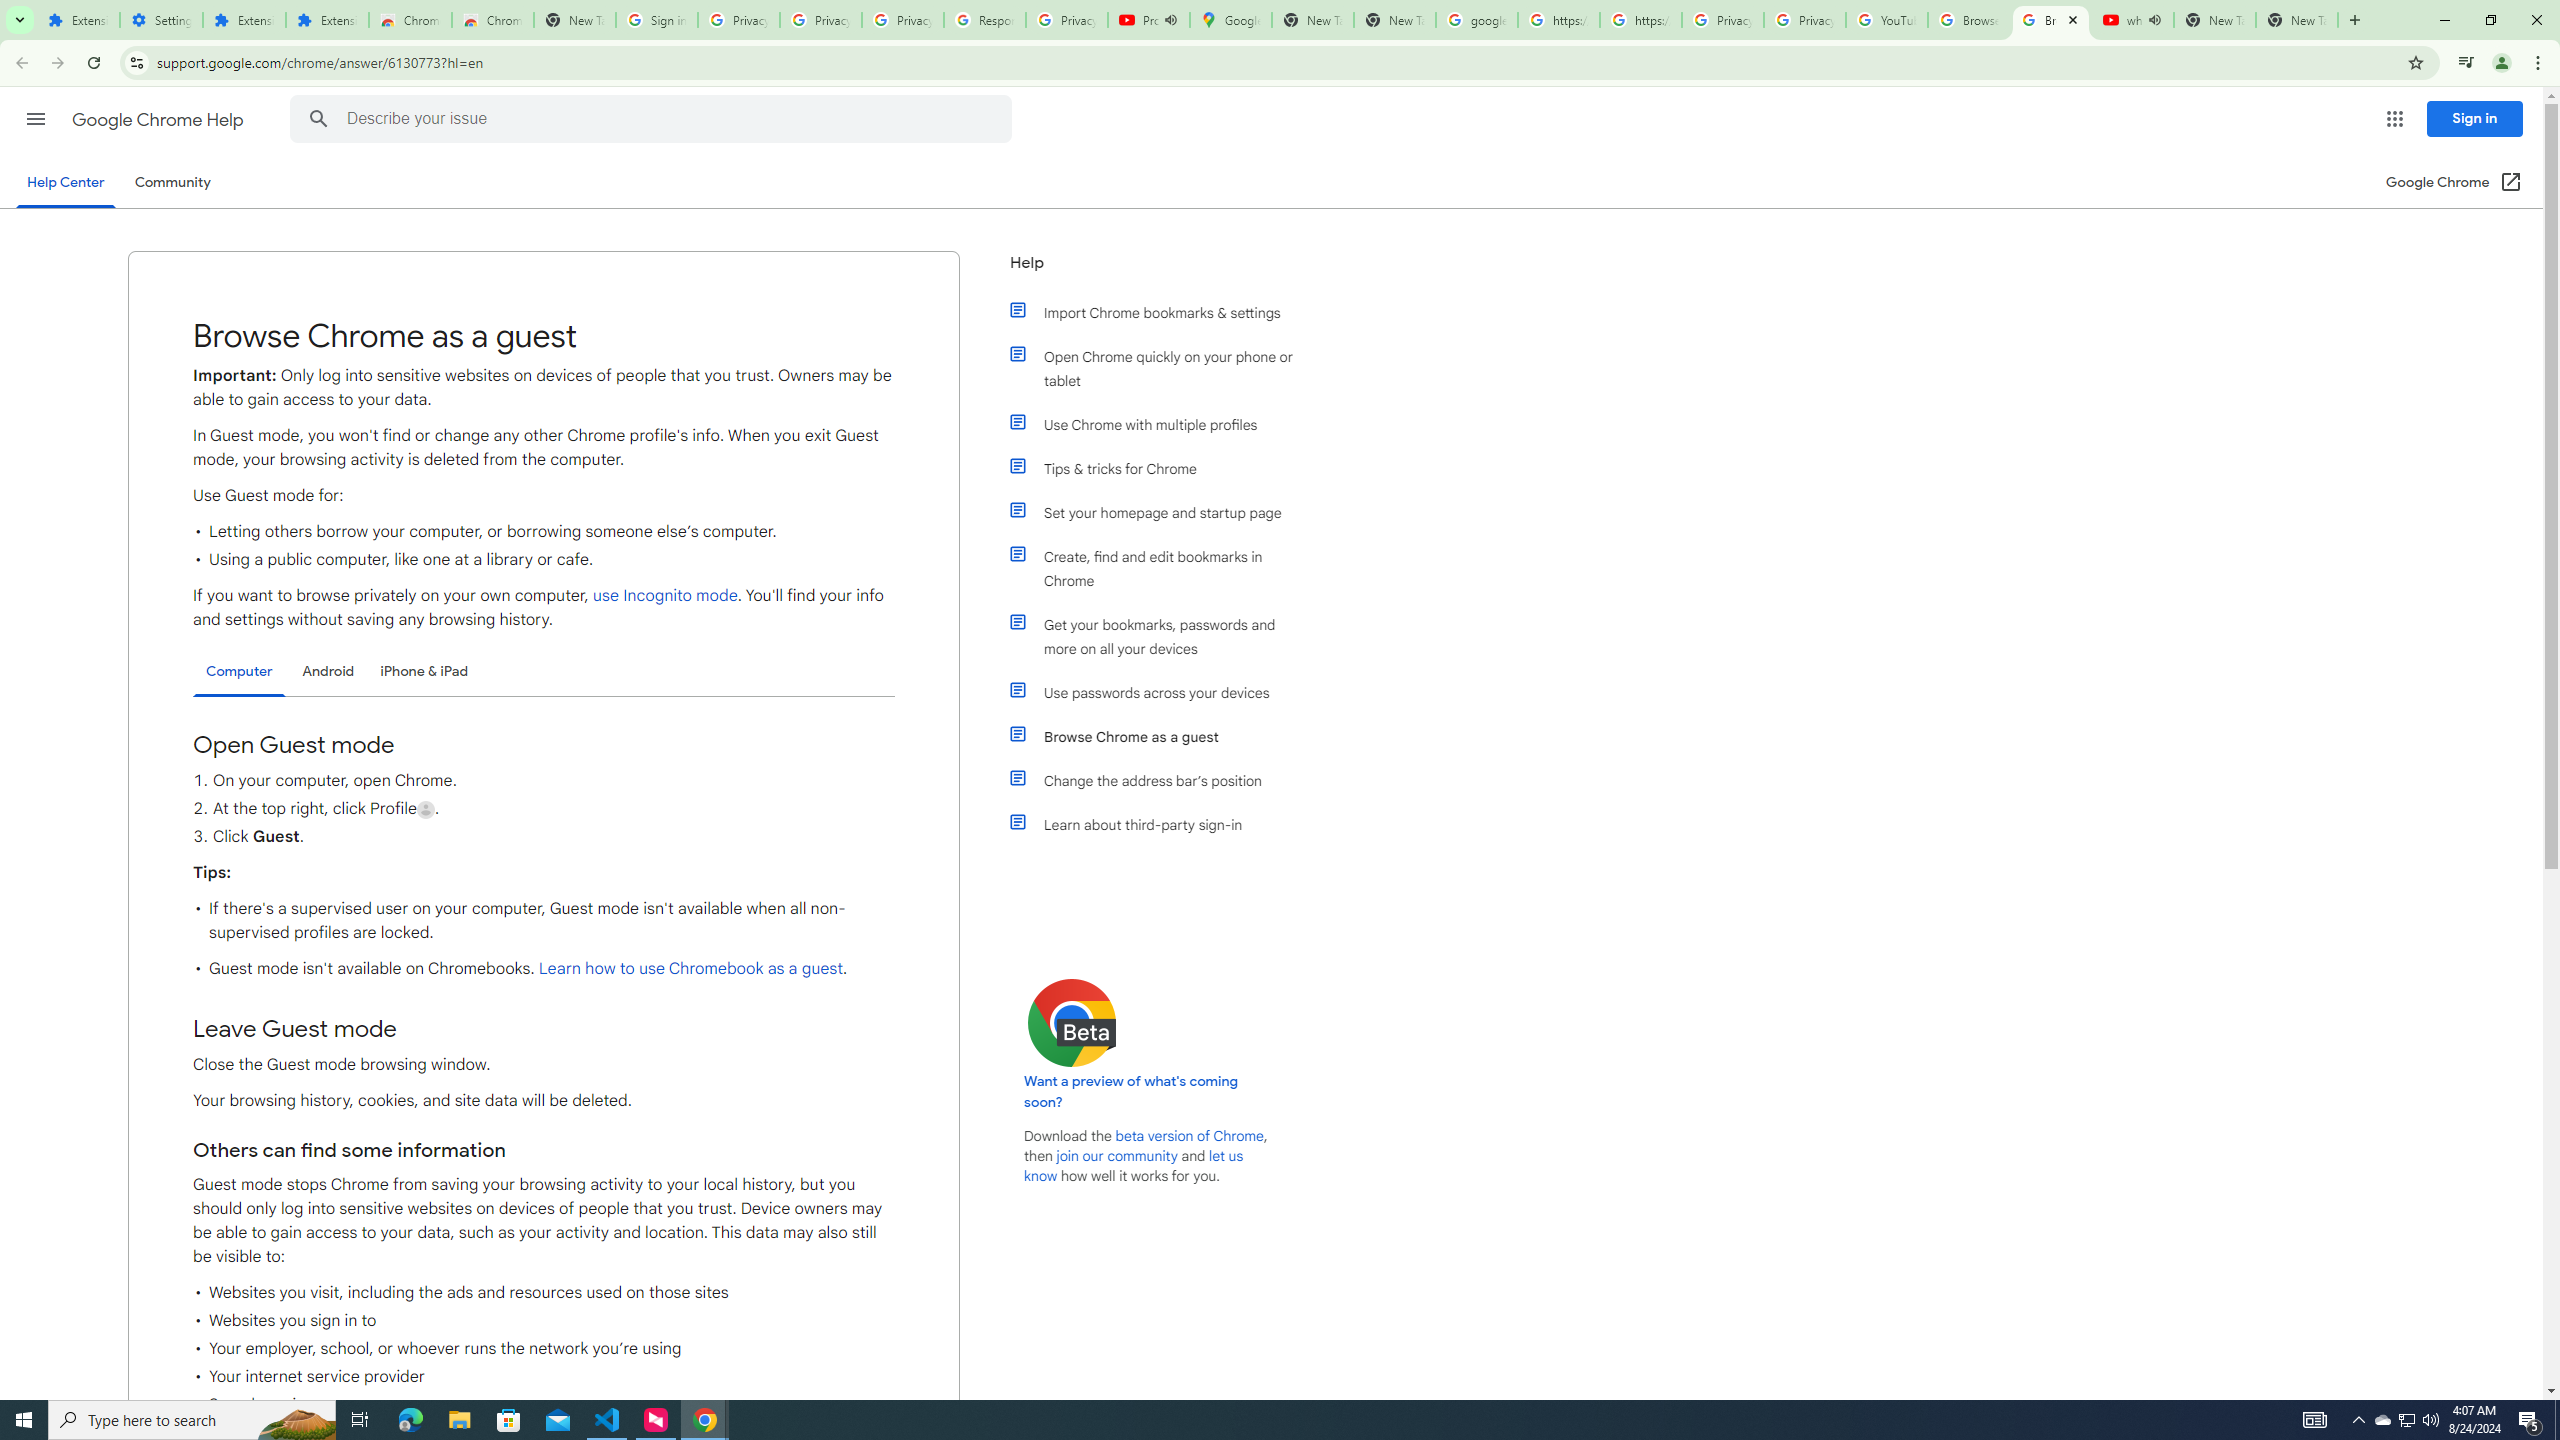  Describe the element at coordinates (1163, 312) in the screenshot. I see `Import Chrome bookmarks & settings` at that location.